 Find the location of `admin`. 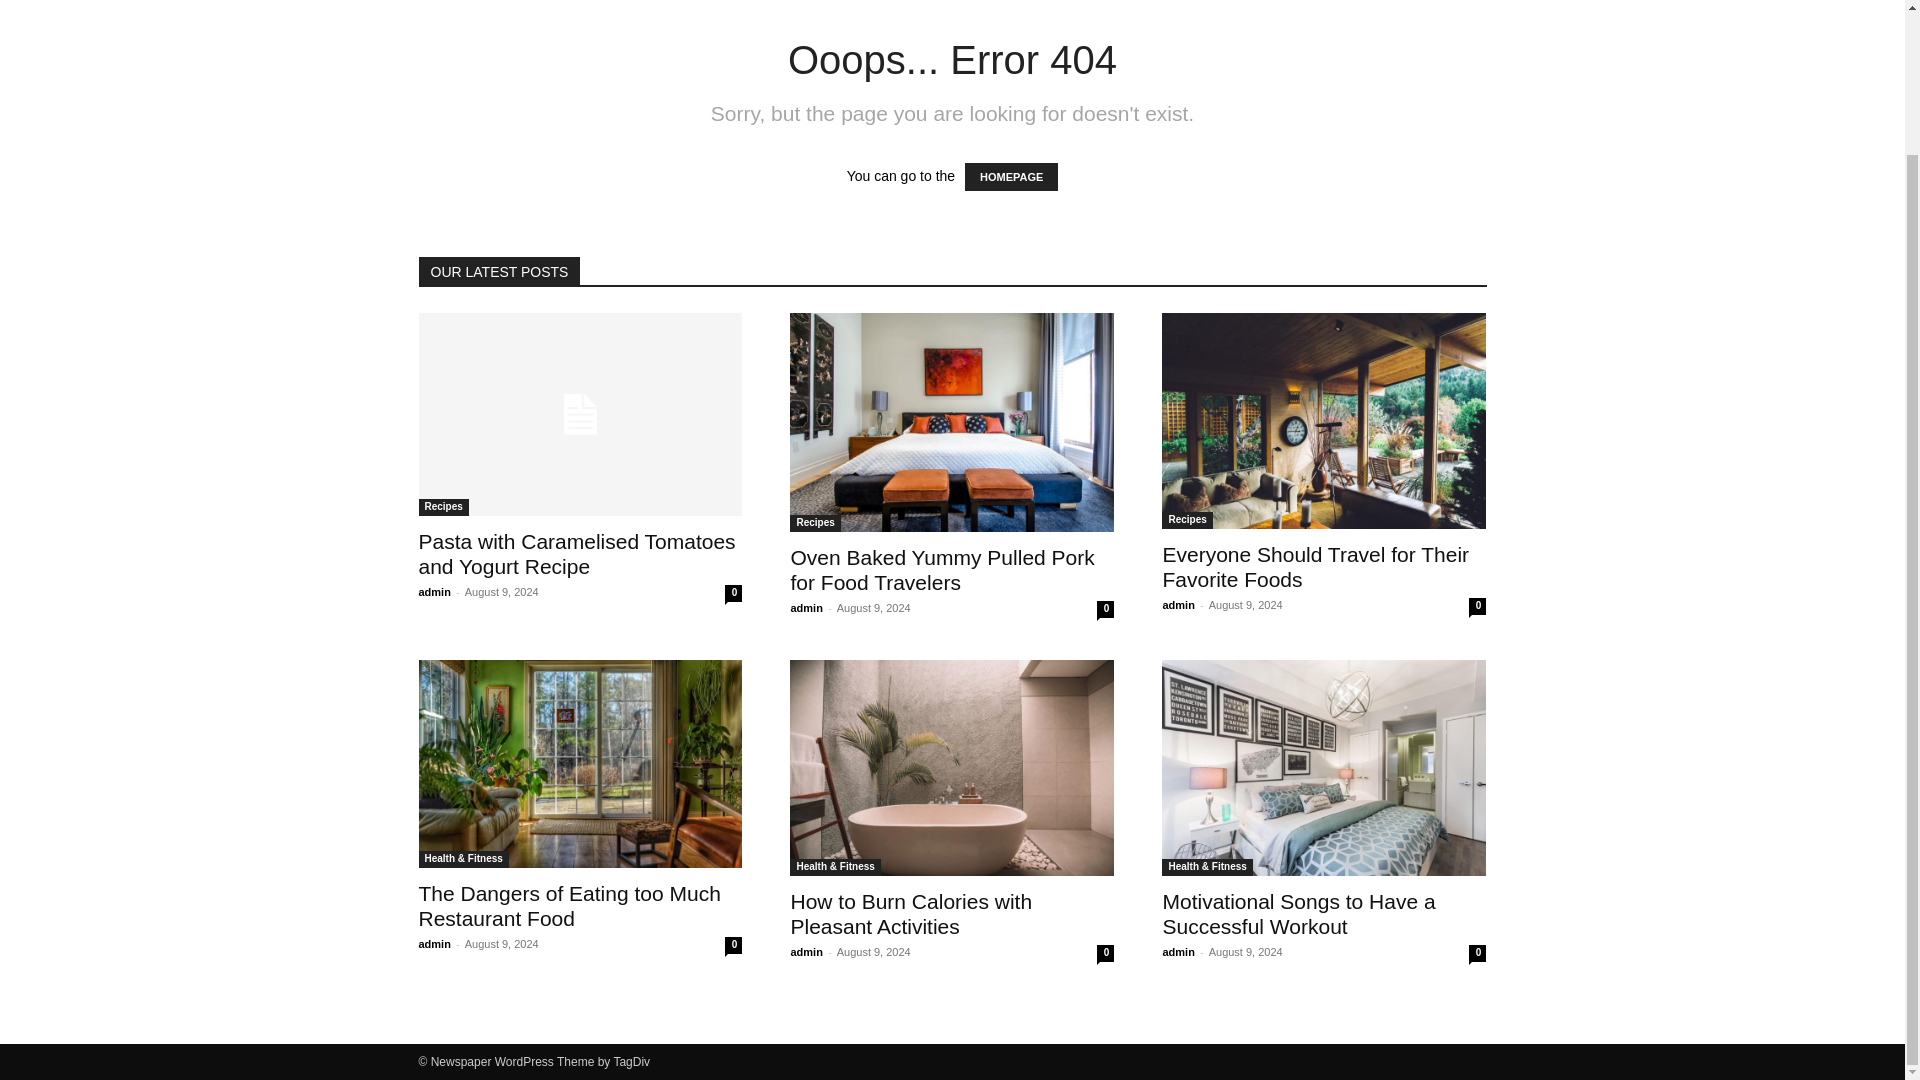

admin is located at coordinates (1178, 605).